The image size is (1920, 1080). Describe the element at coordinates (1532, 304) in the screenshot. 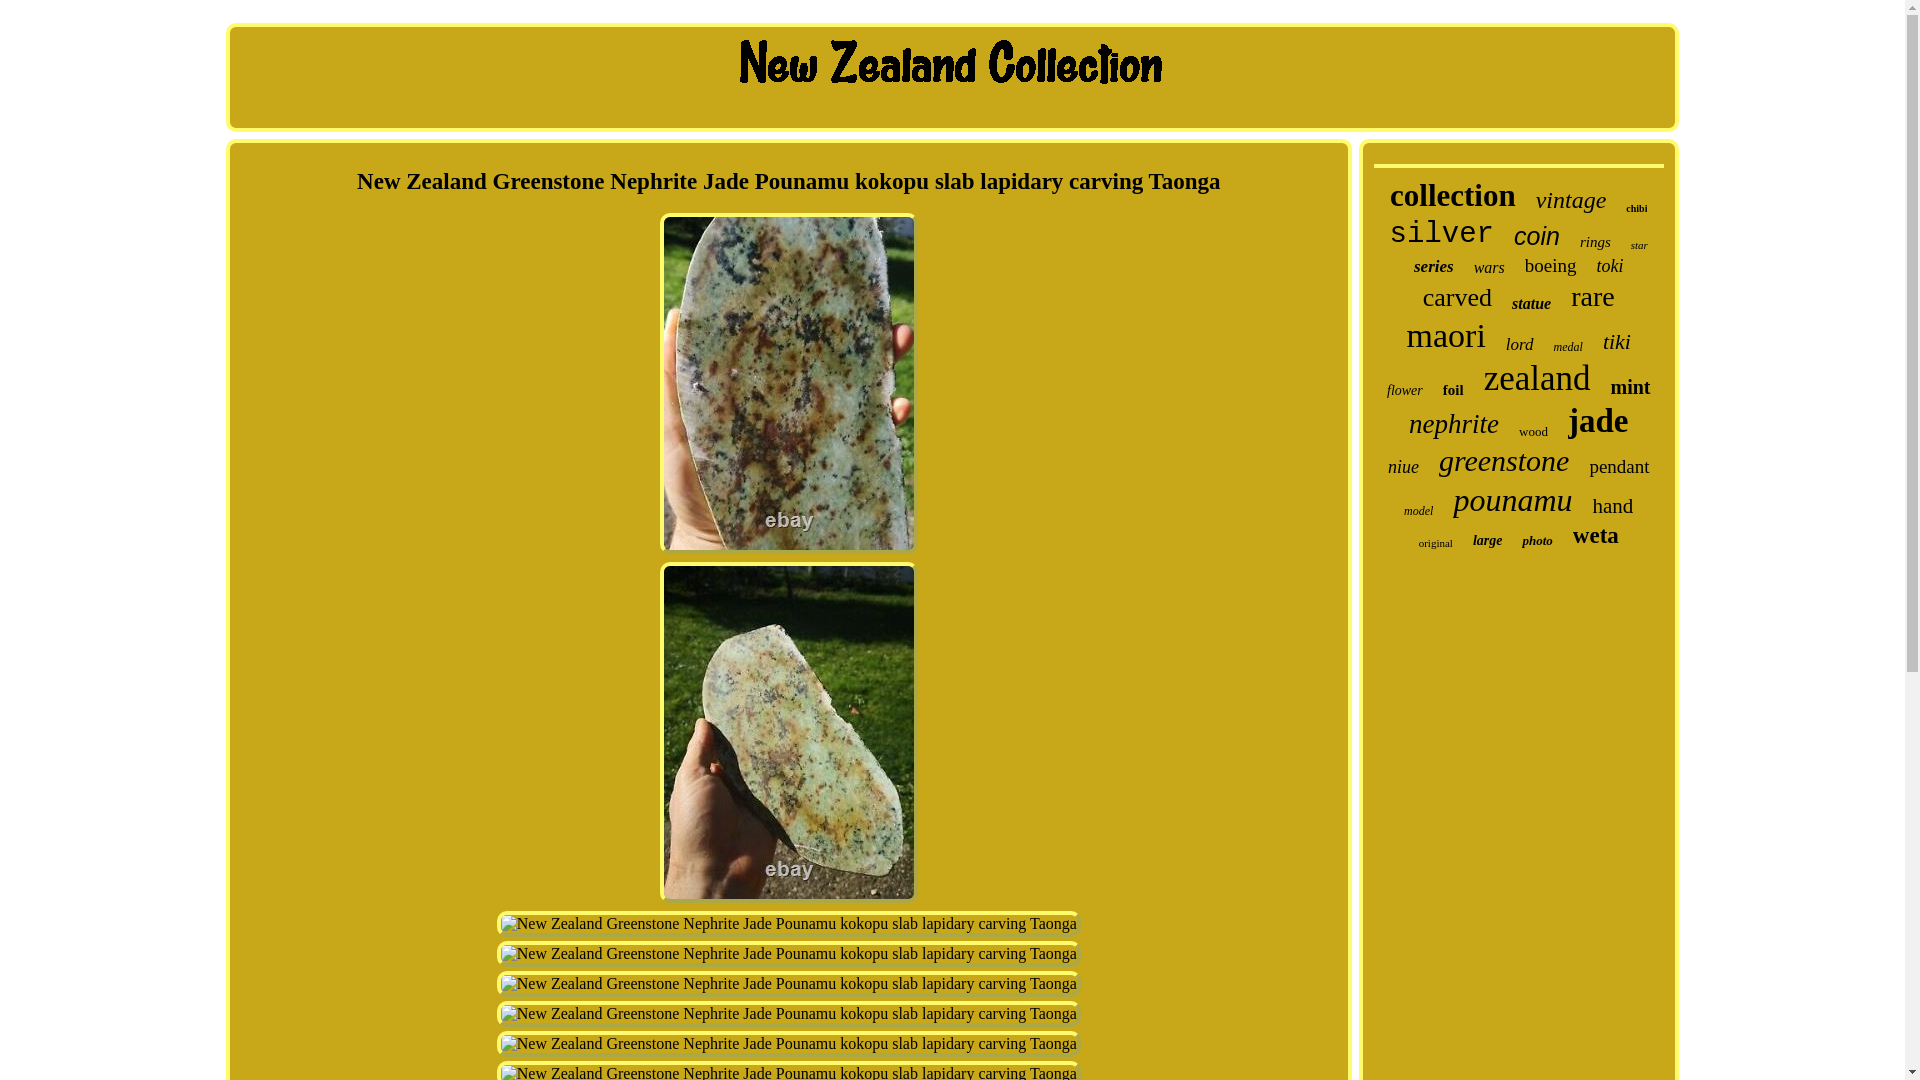

I see `statue` at that location.